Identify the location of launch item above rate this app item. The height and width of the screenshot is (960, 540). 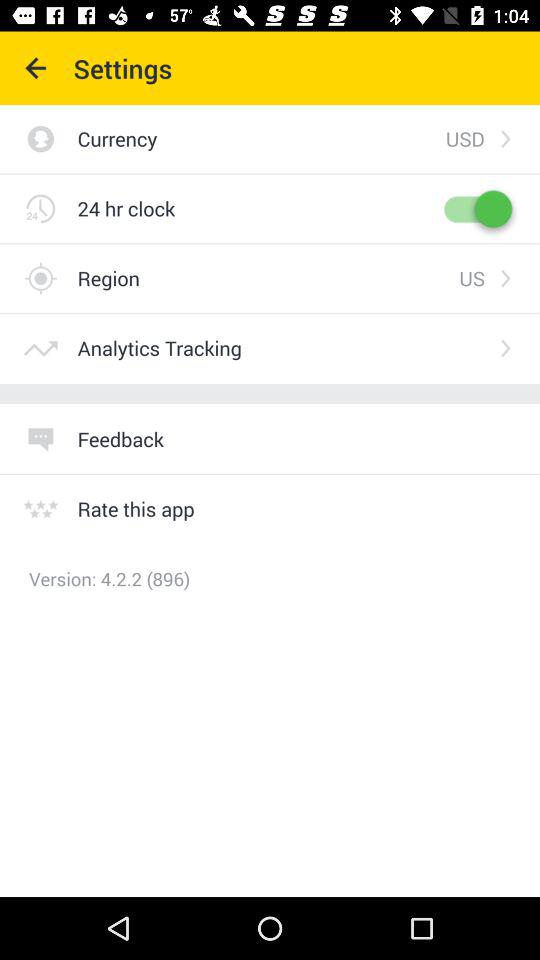
(120, 438).